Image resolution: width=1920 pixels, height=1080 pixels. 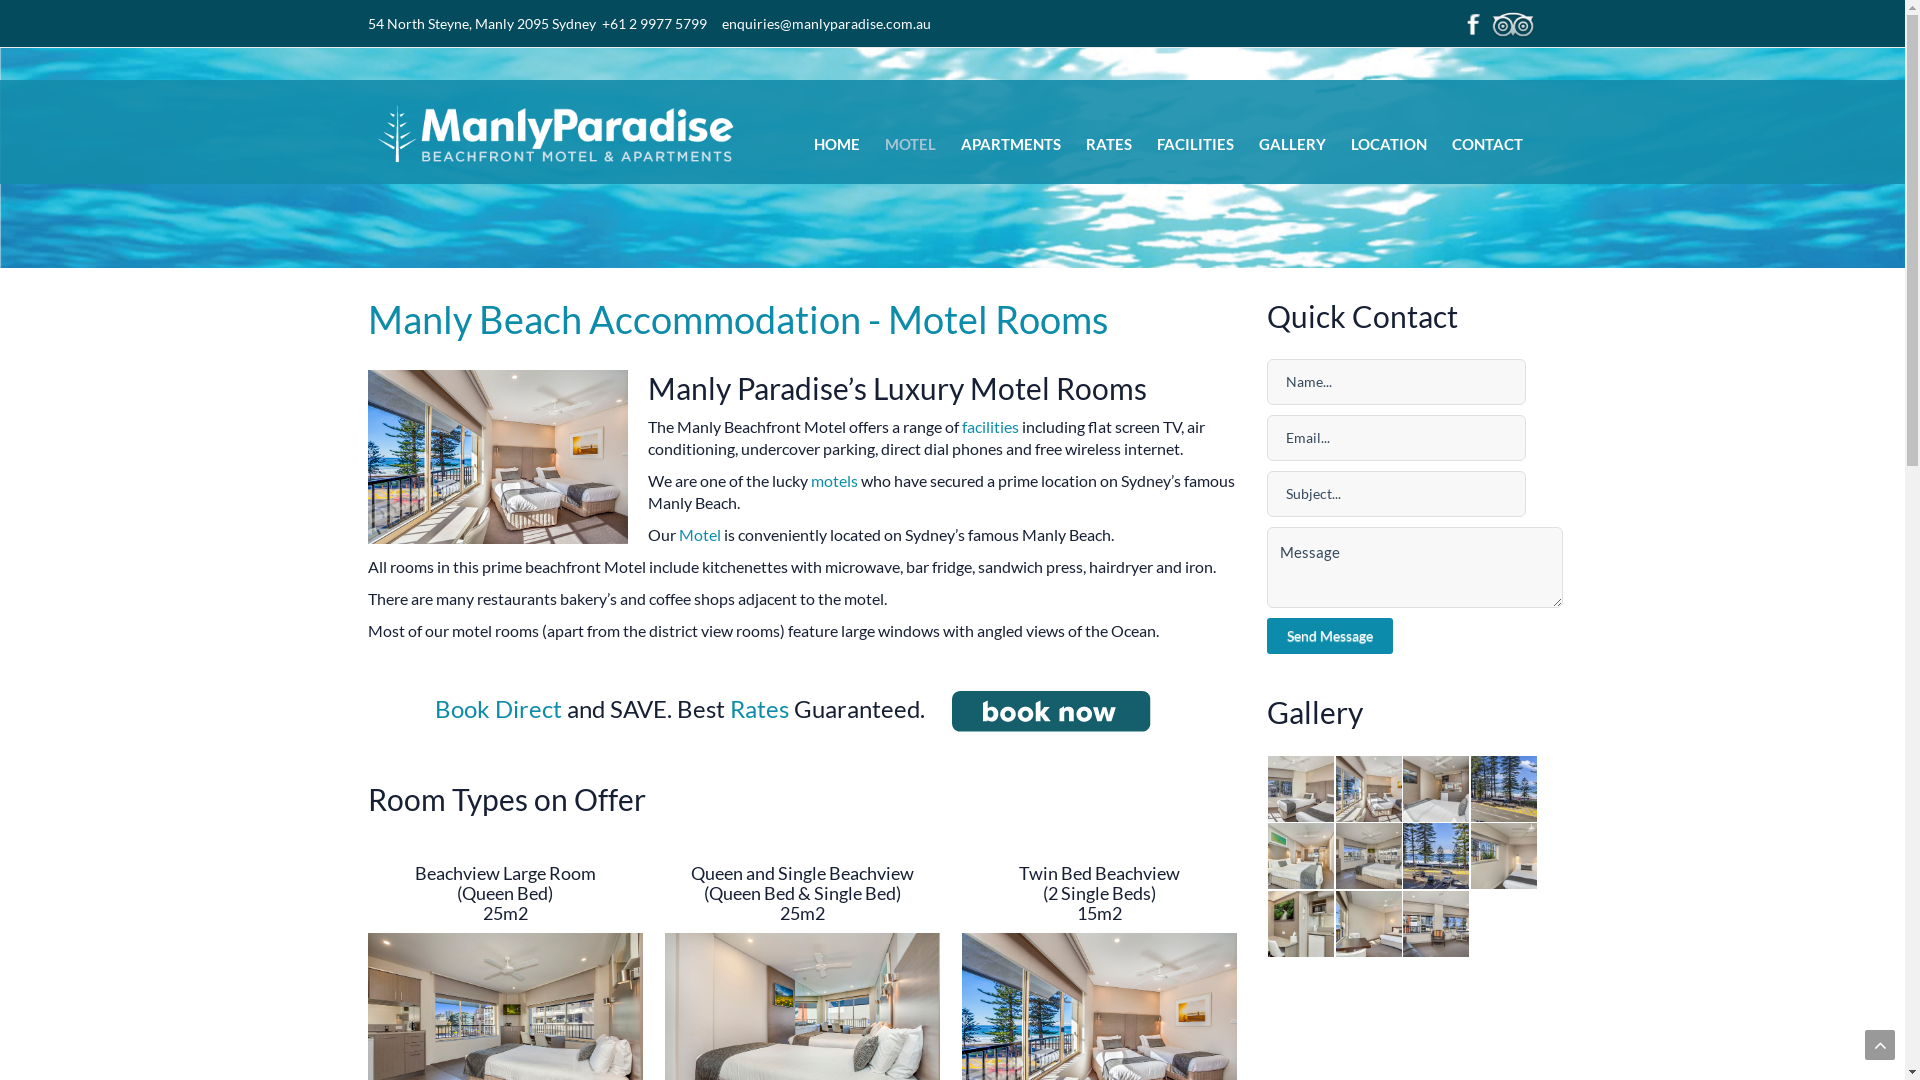 What do you see at coordinates (1194, 144) in the screenshot?
I see `FACILITIES` at bounding box center [1194, 144].